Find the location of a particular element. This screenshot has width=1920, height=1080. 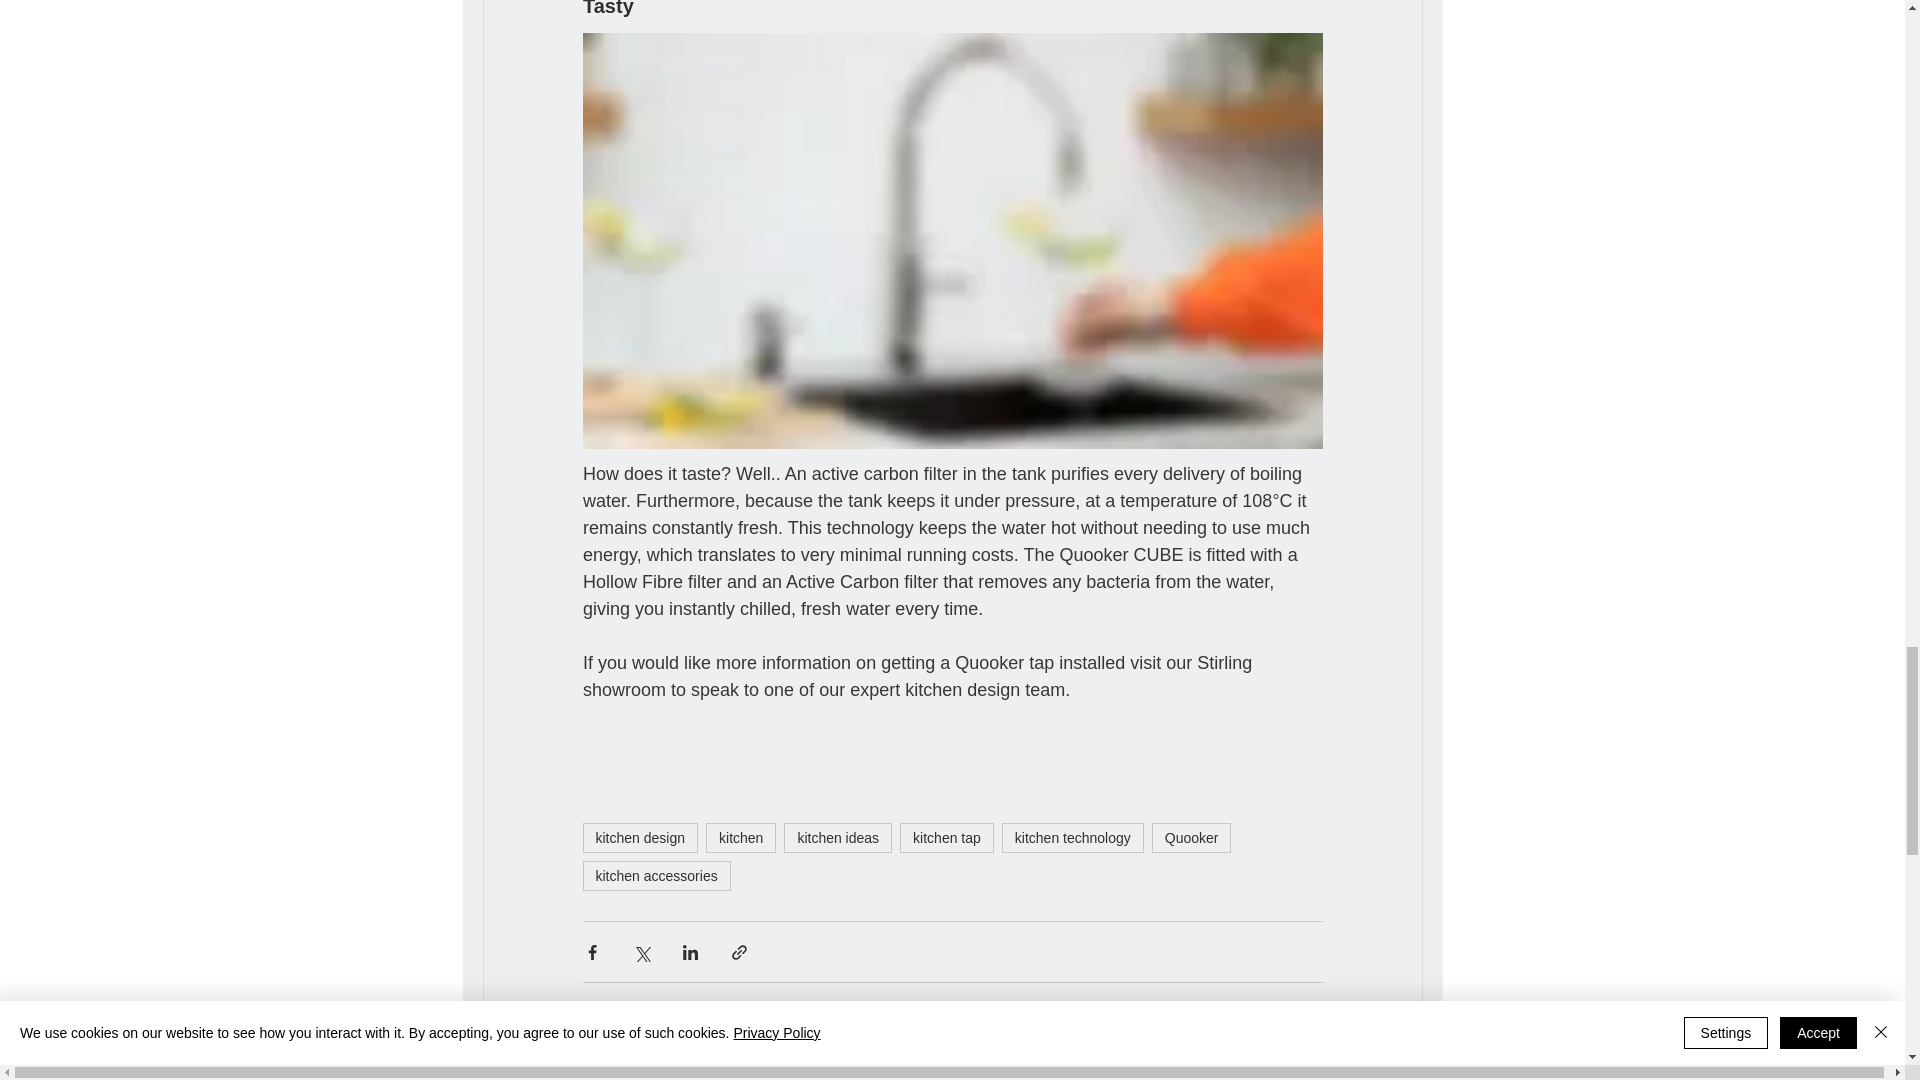

Quooker is located at coordinates (1192, 838).